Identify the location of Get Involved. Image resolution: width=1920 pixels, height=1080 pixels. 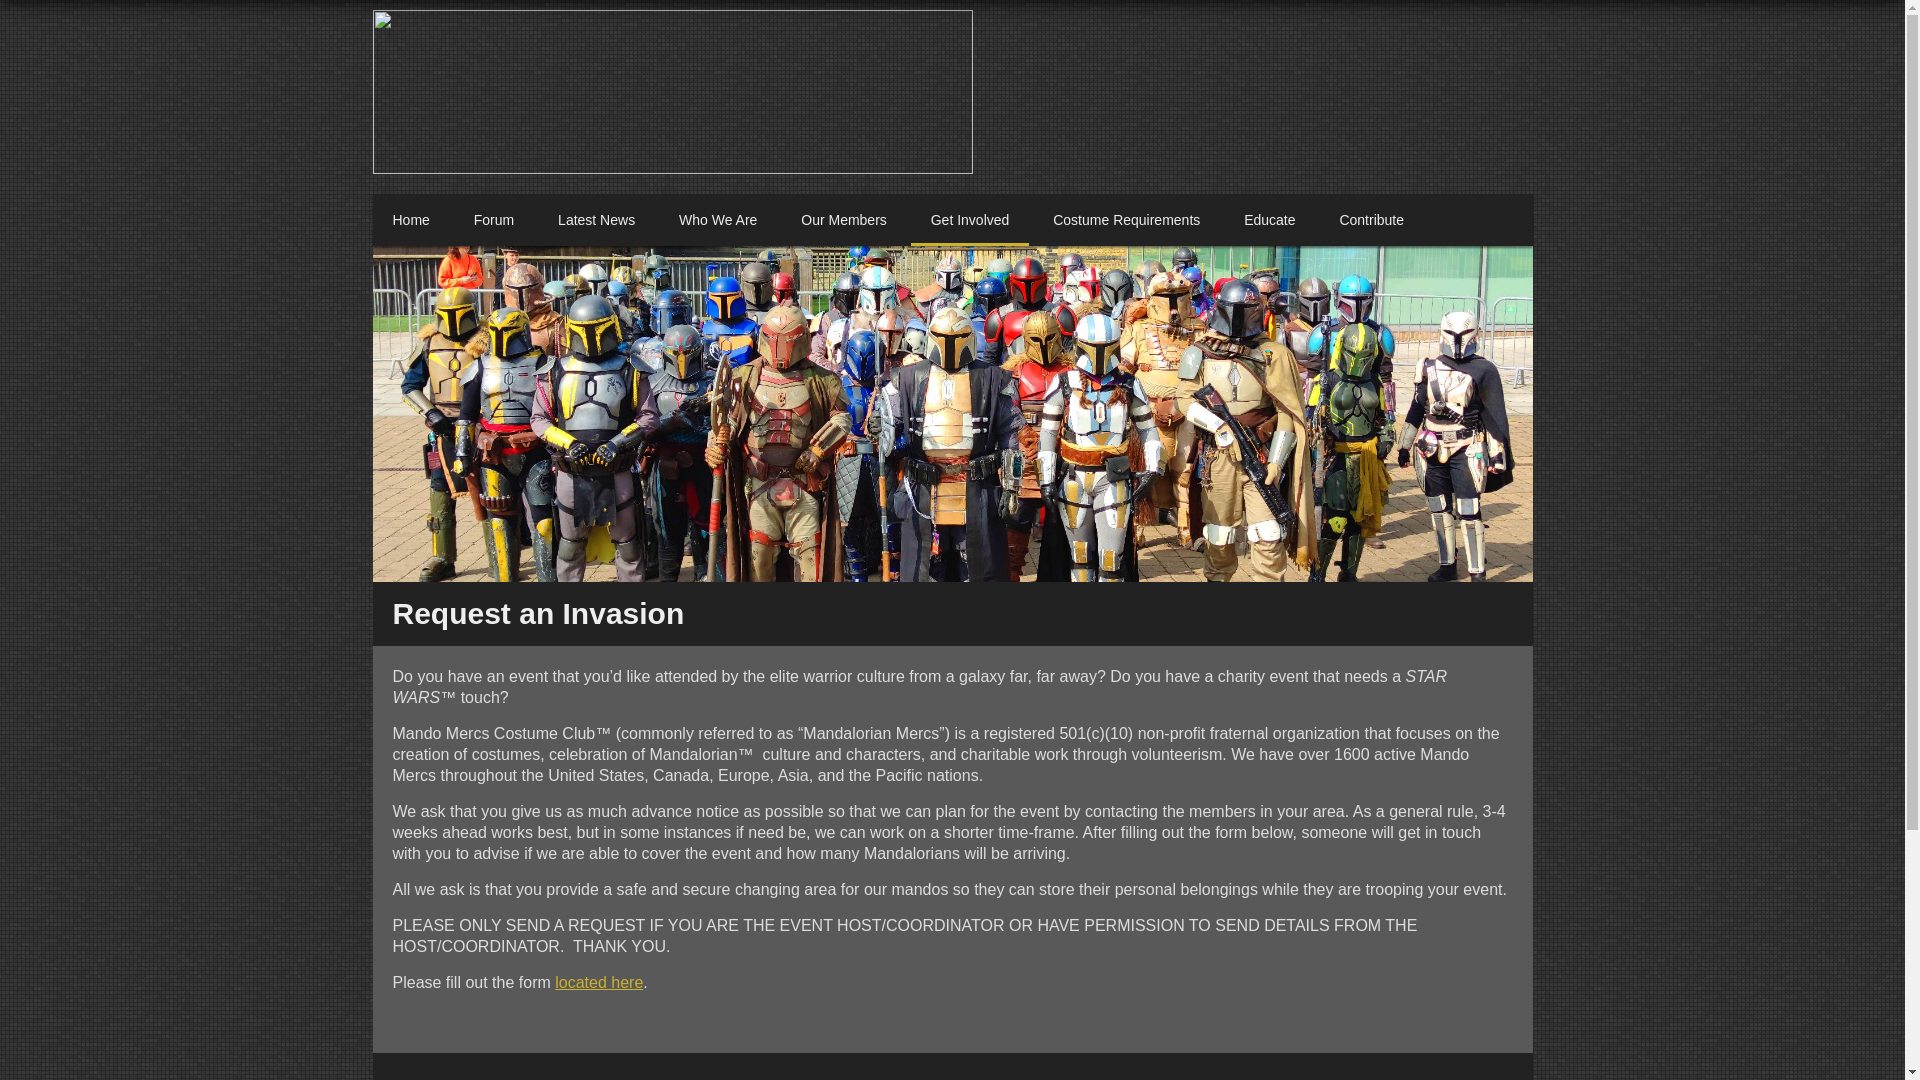
(970, 220).